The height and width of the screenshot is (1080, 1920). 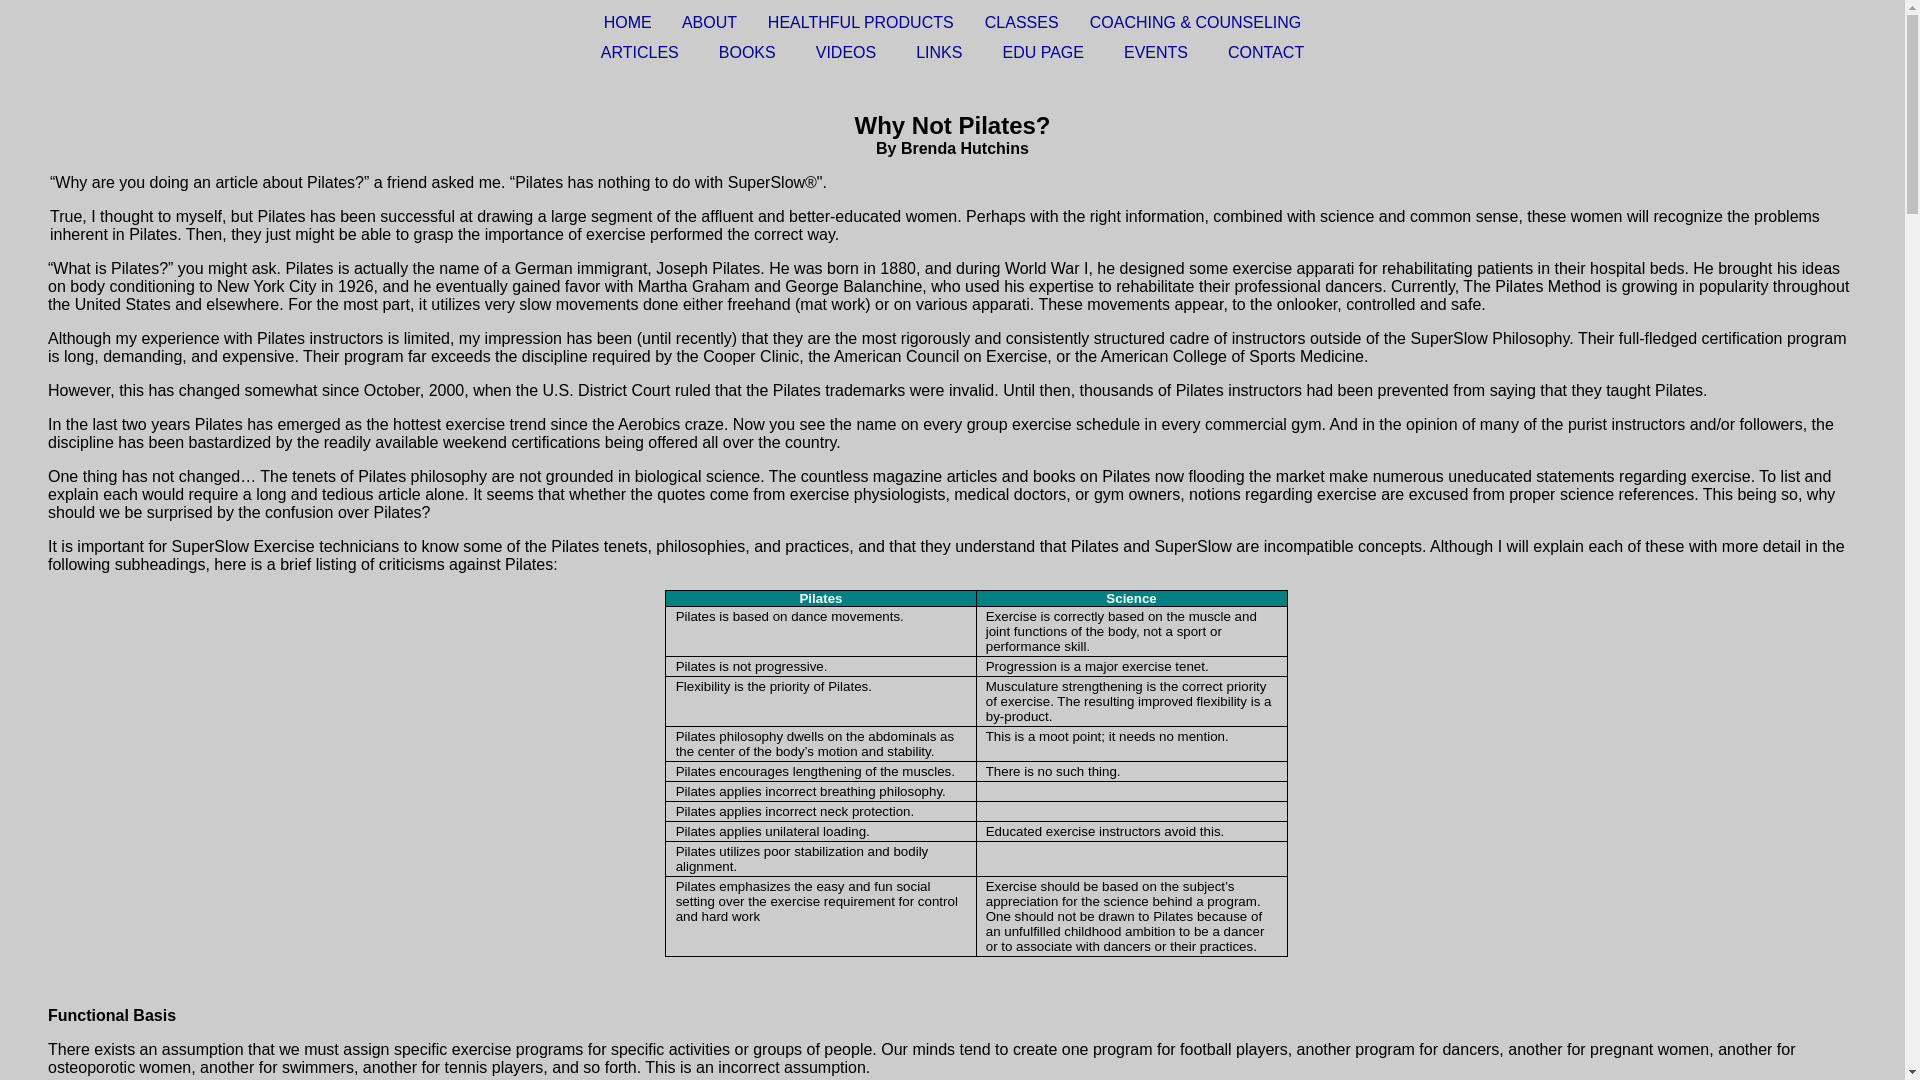 I want to click on LINKS, so click(x=938, y=52).